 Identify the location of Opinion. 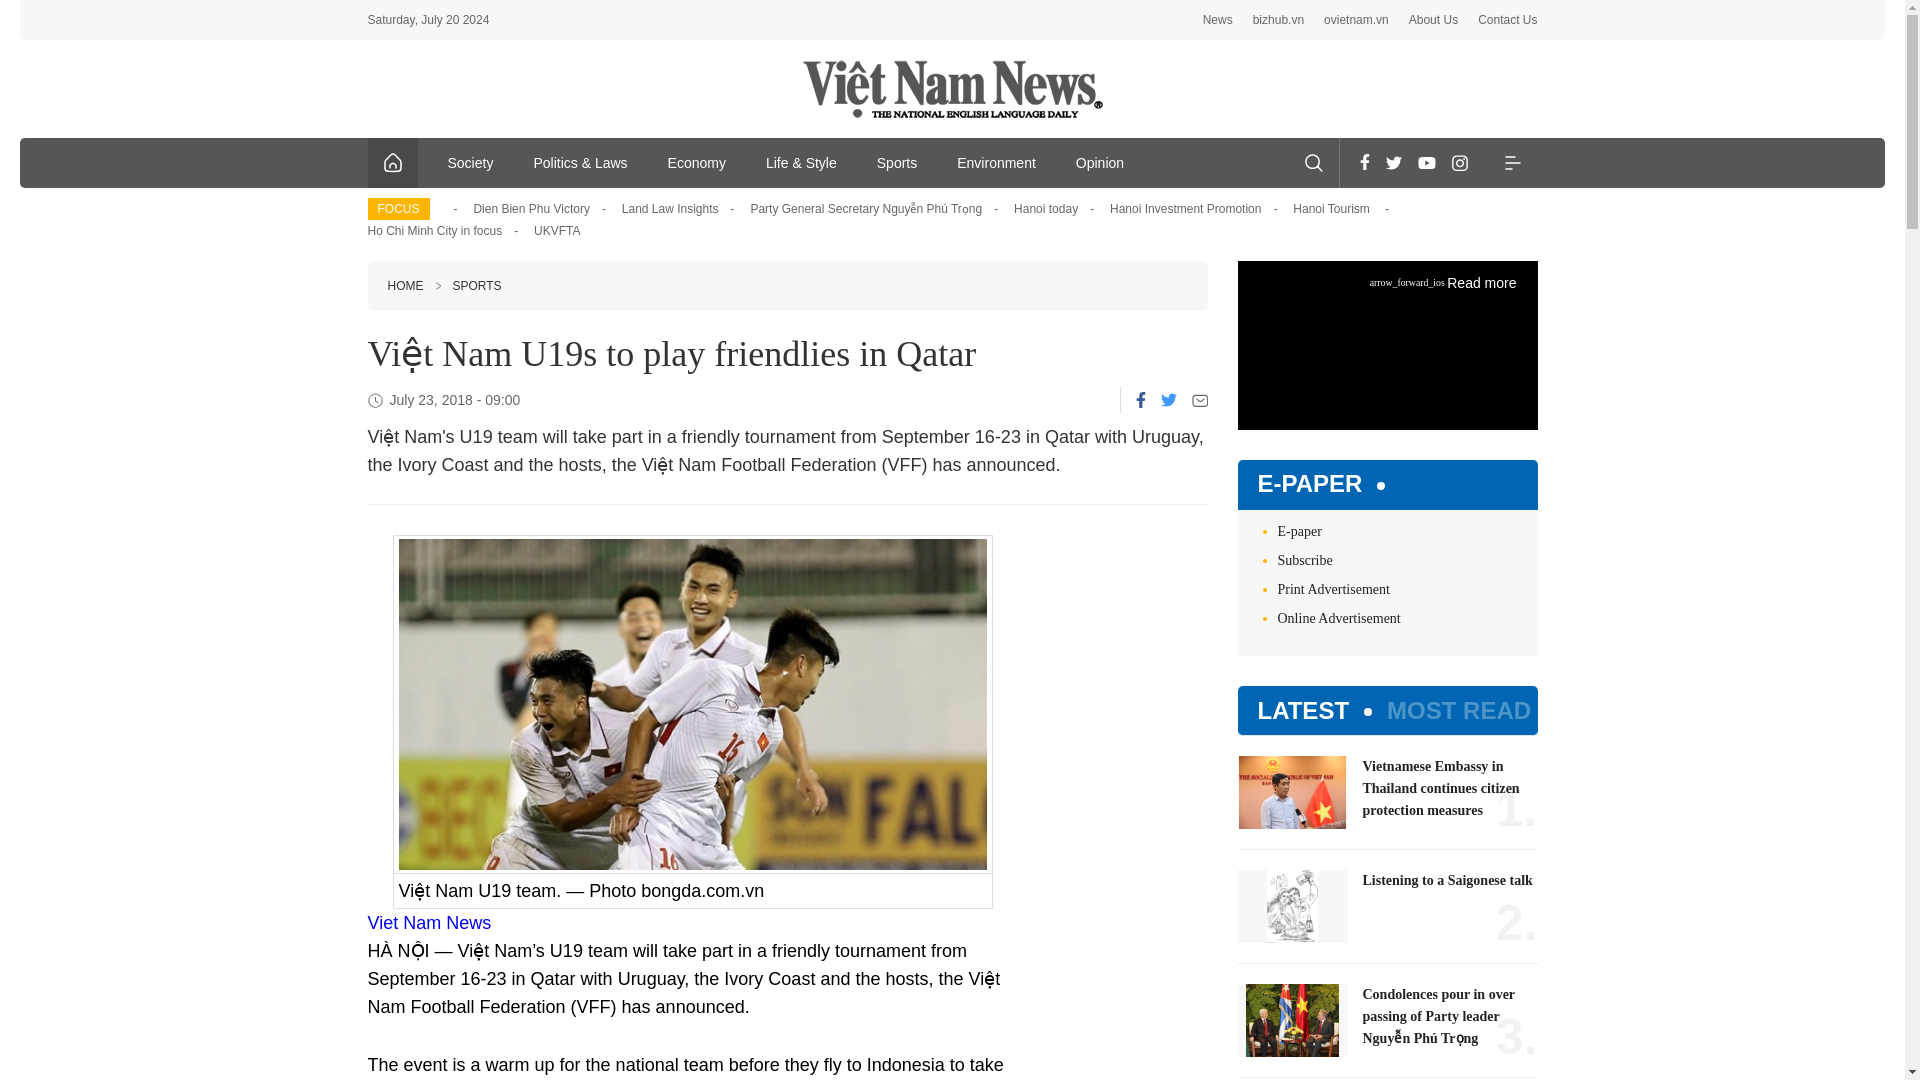
(1100, 162).